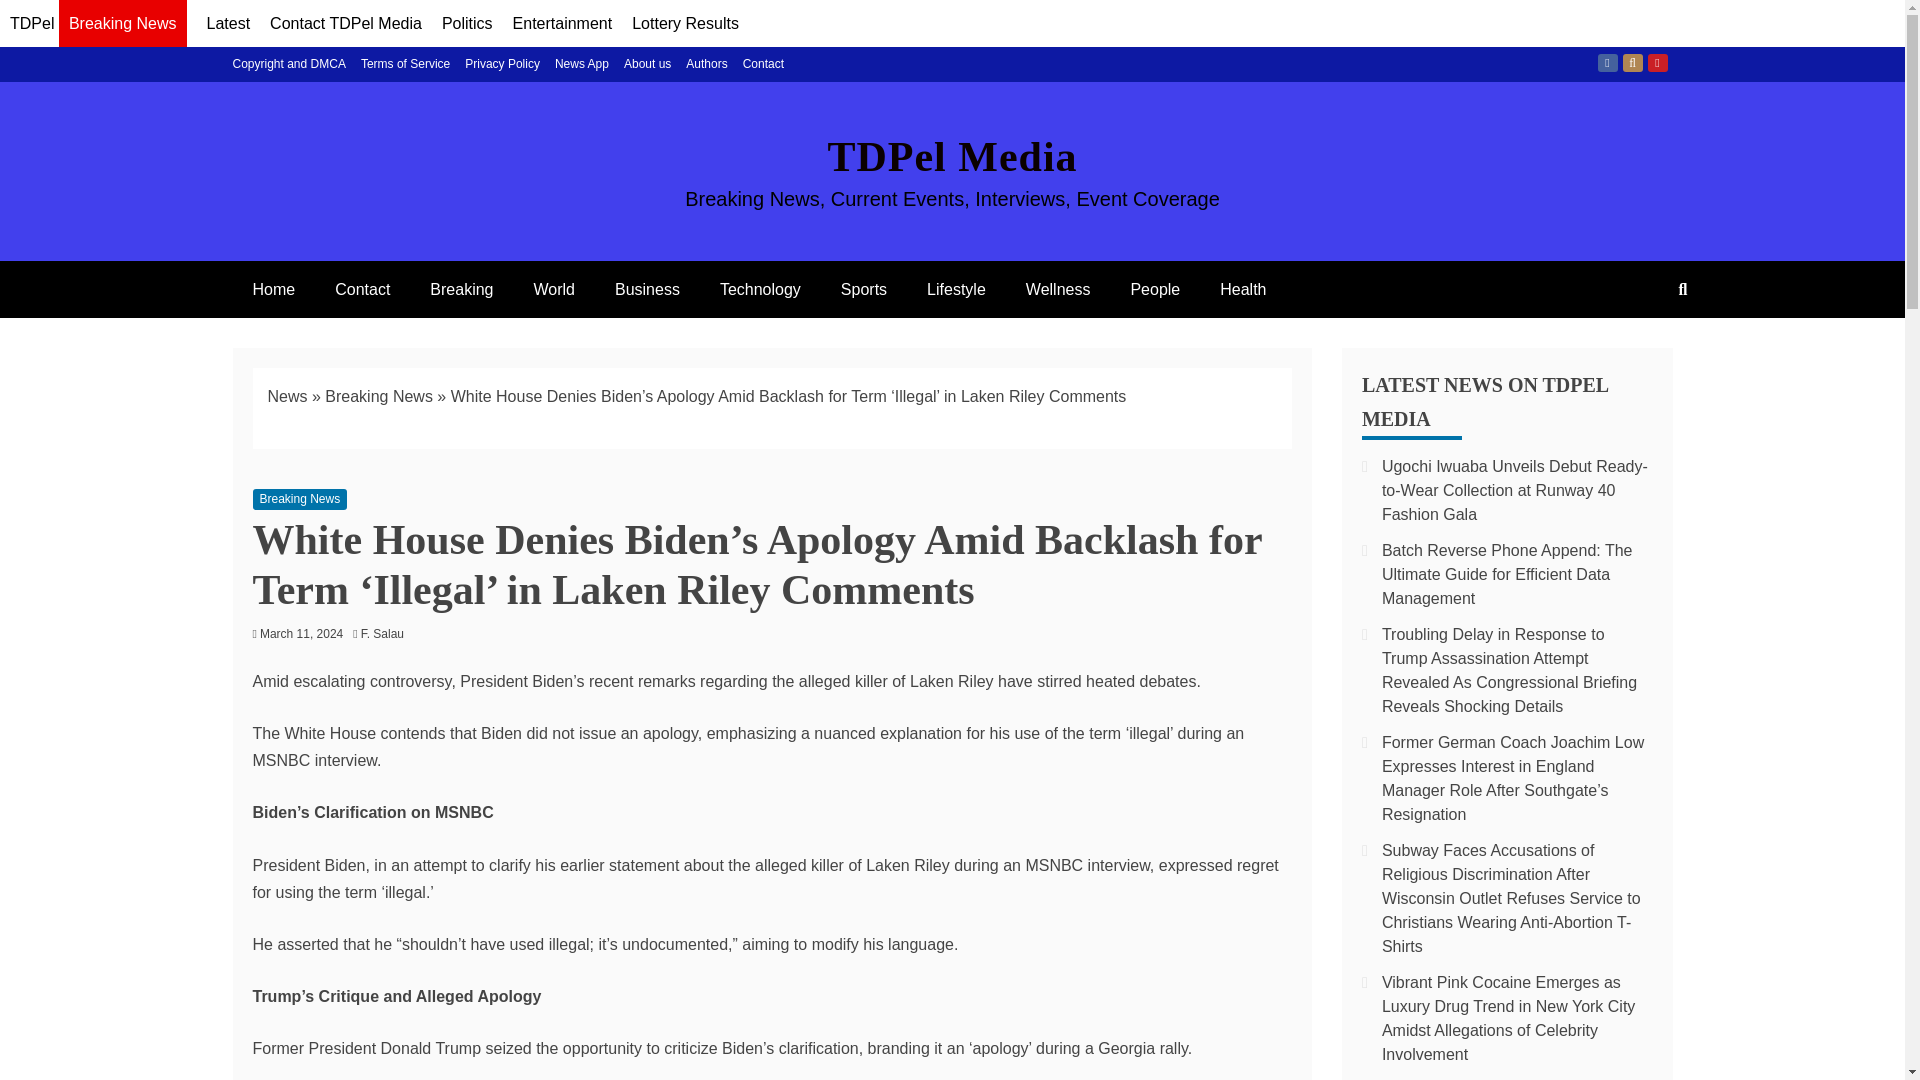 The height and width of the screenshot is (1080, 1920). What do you see at coordinates (387, 634) in the screenshot?
I see `F. Salau` at bounding box center [387, 634].